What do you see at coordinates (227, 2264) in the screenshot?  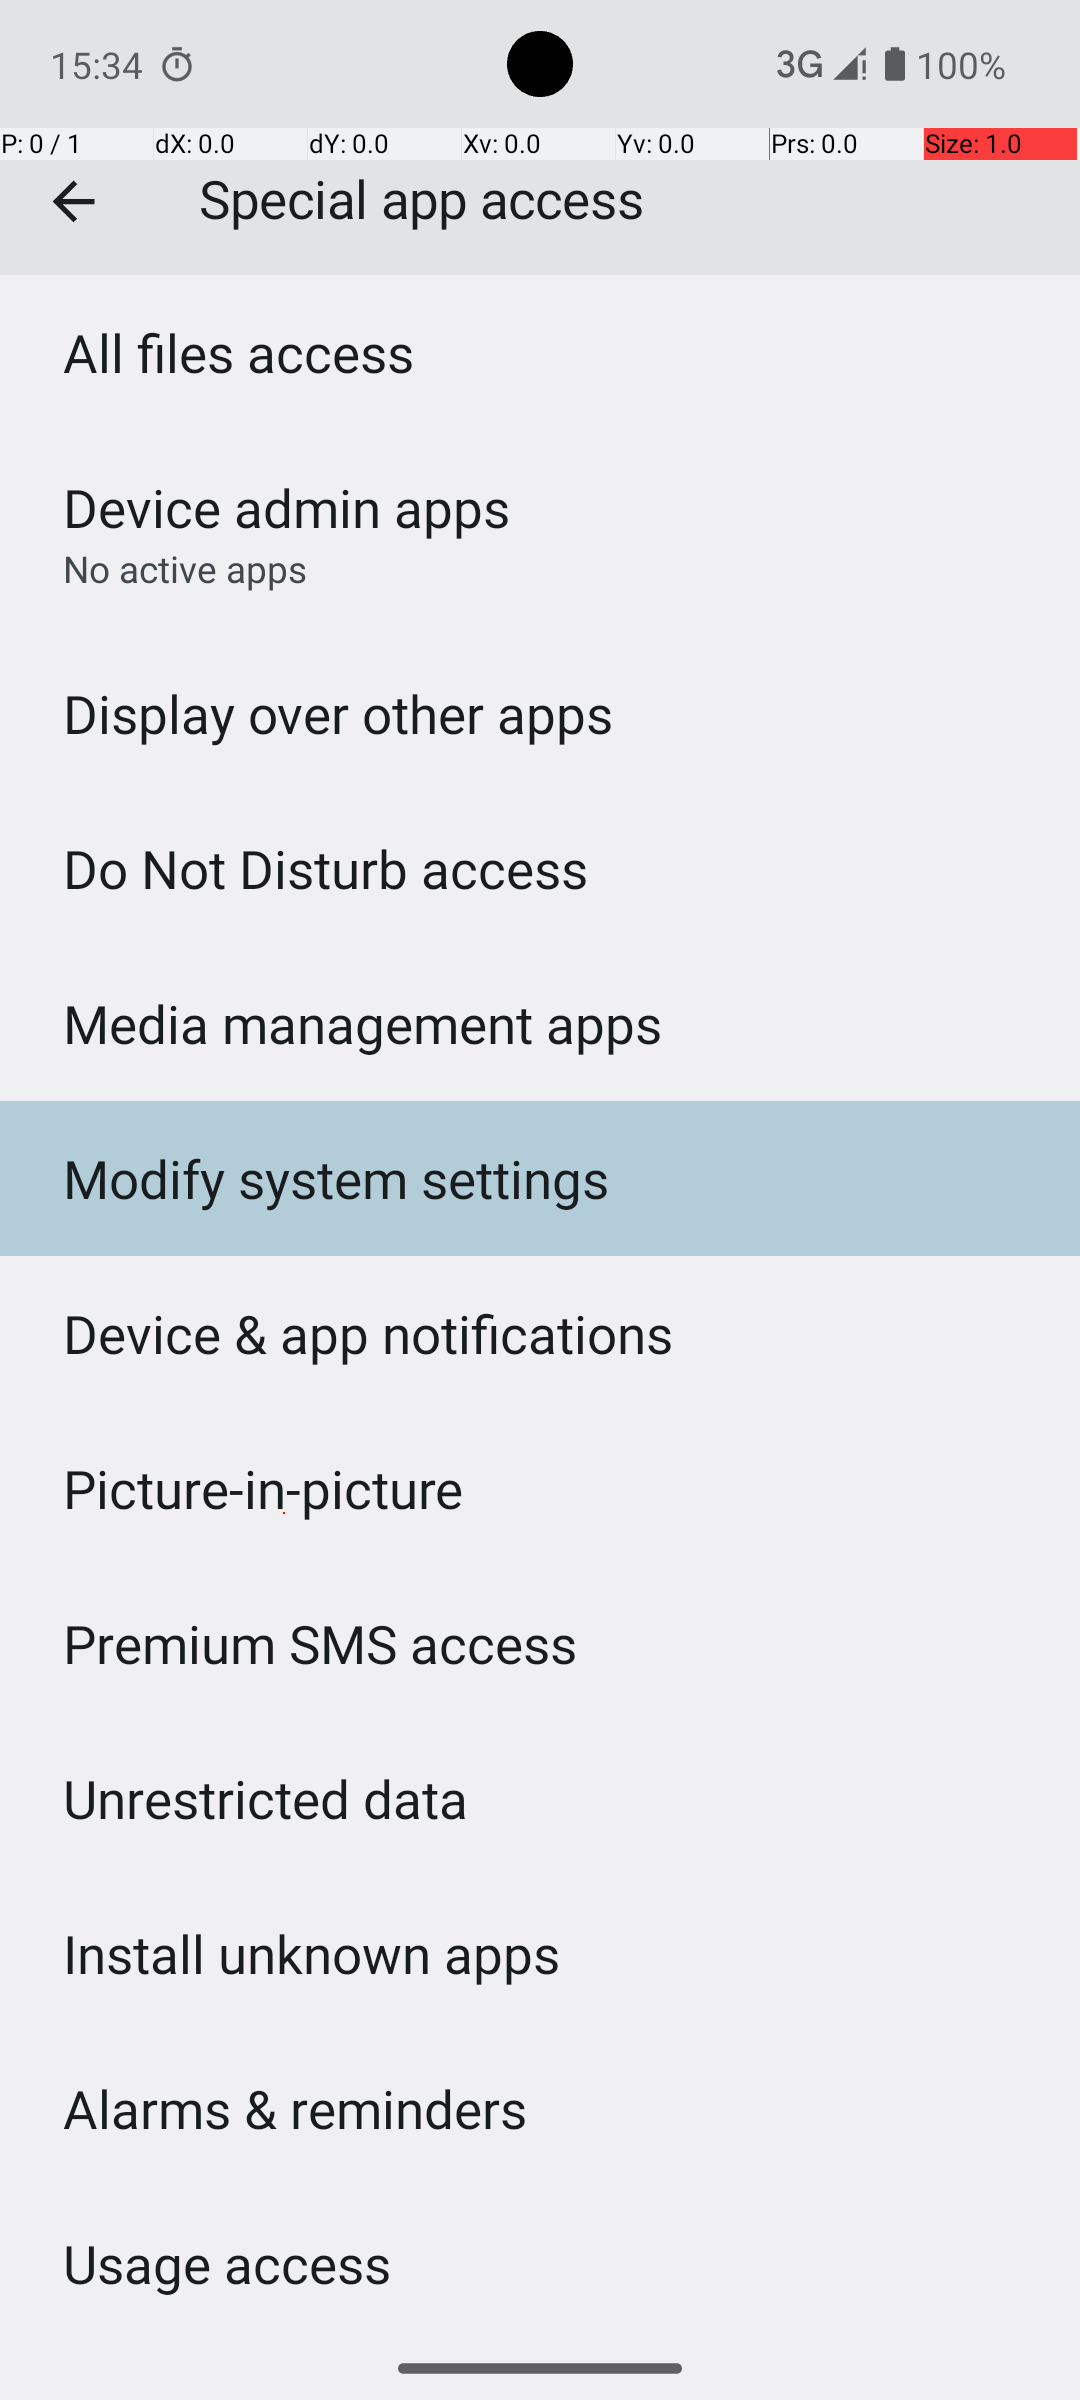 I see `Usage access` at bounding box center [227, 2264].